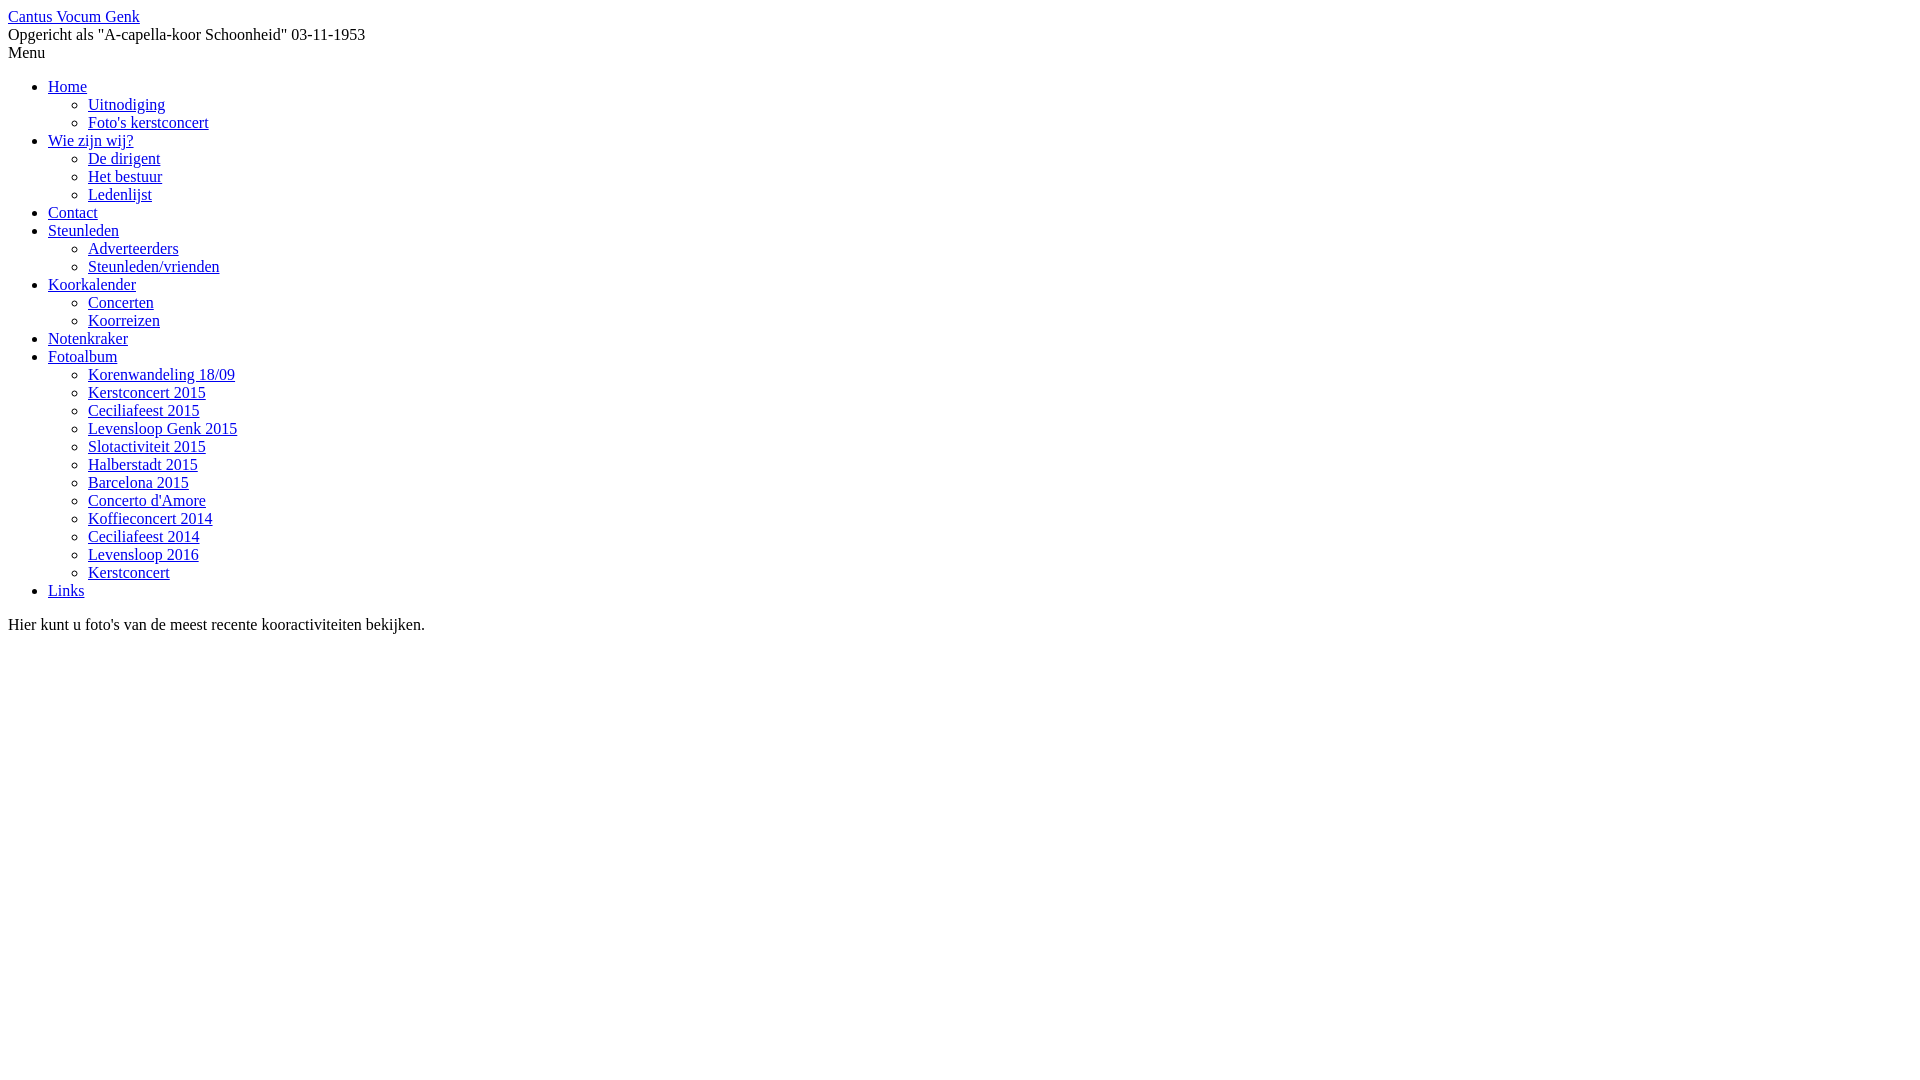  I want to click on Slotactiviteit 2015, so click(147, 446).